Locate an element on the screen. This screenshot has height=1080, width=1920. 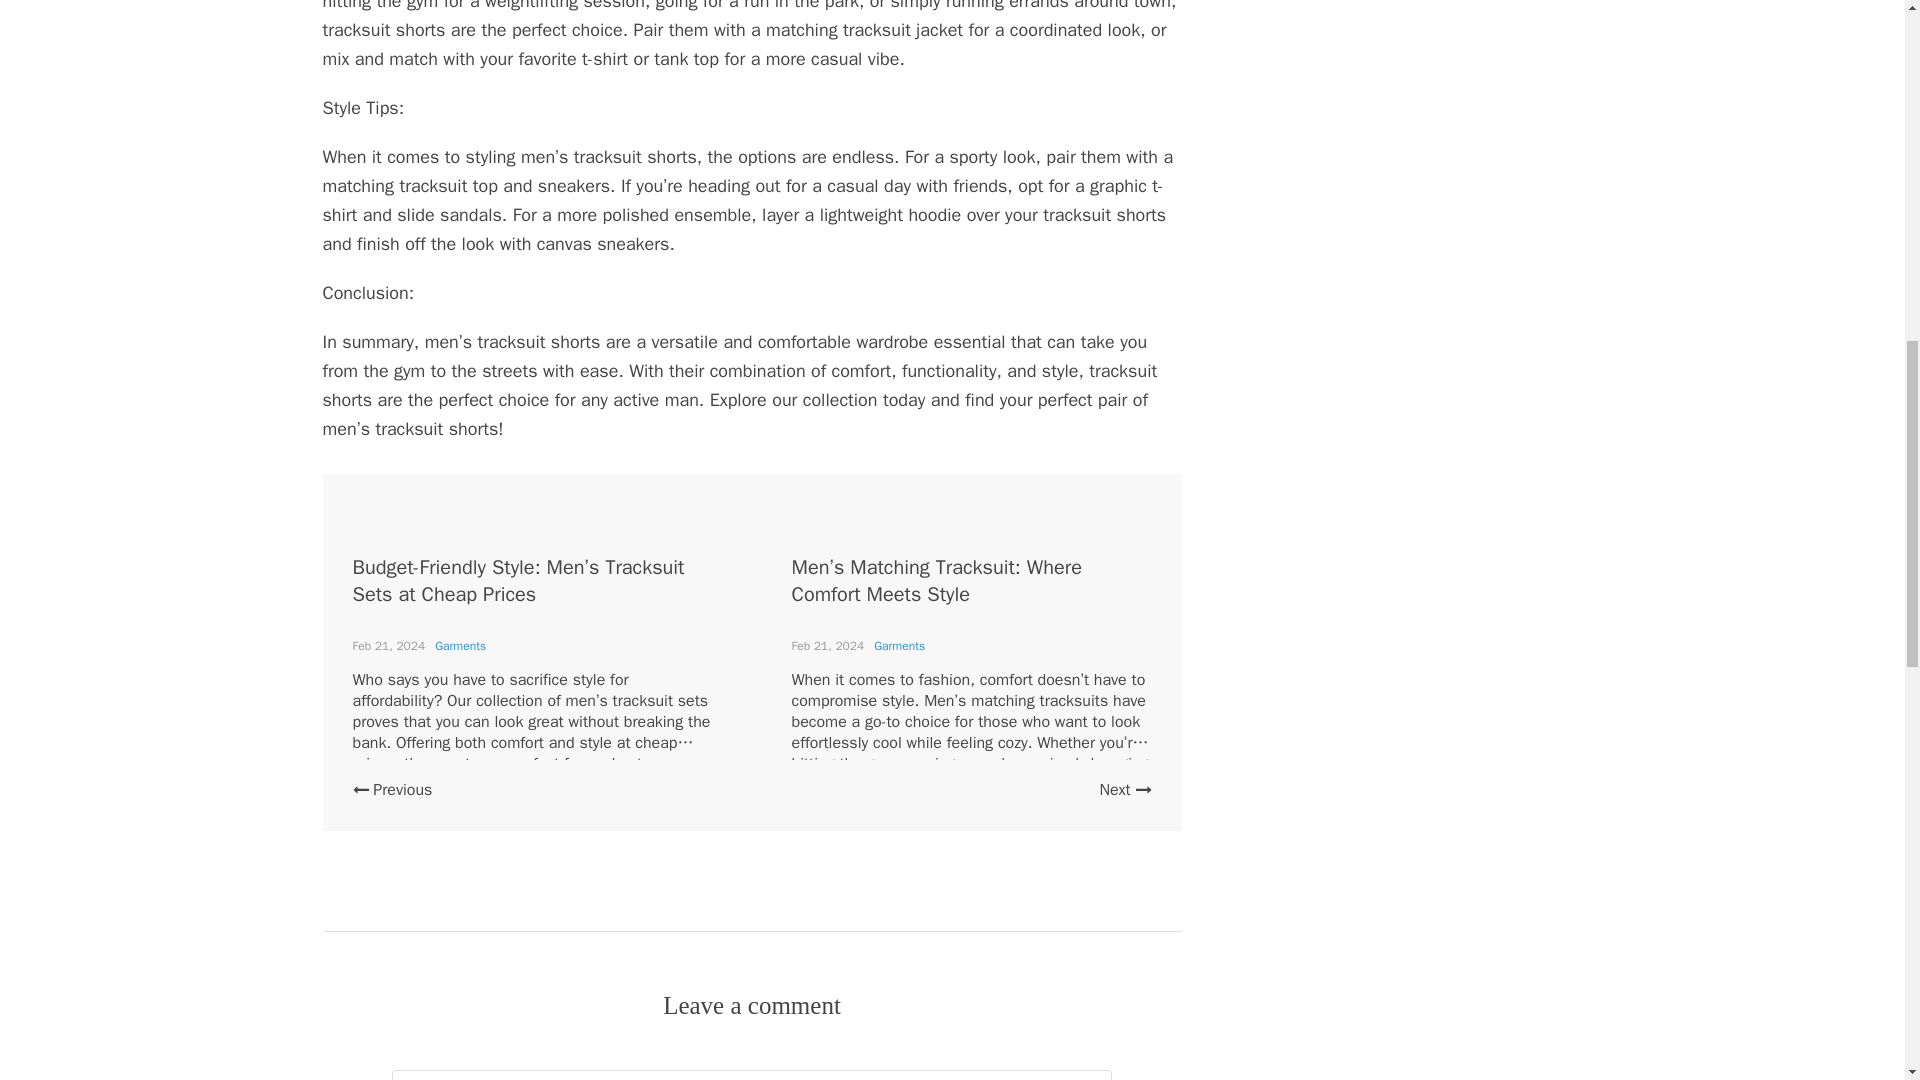
Garments is located at coordinates (899, 646).